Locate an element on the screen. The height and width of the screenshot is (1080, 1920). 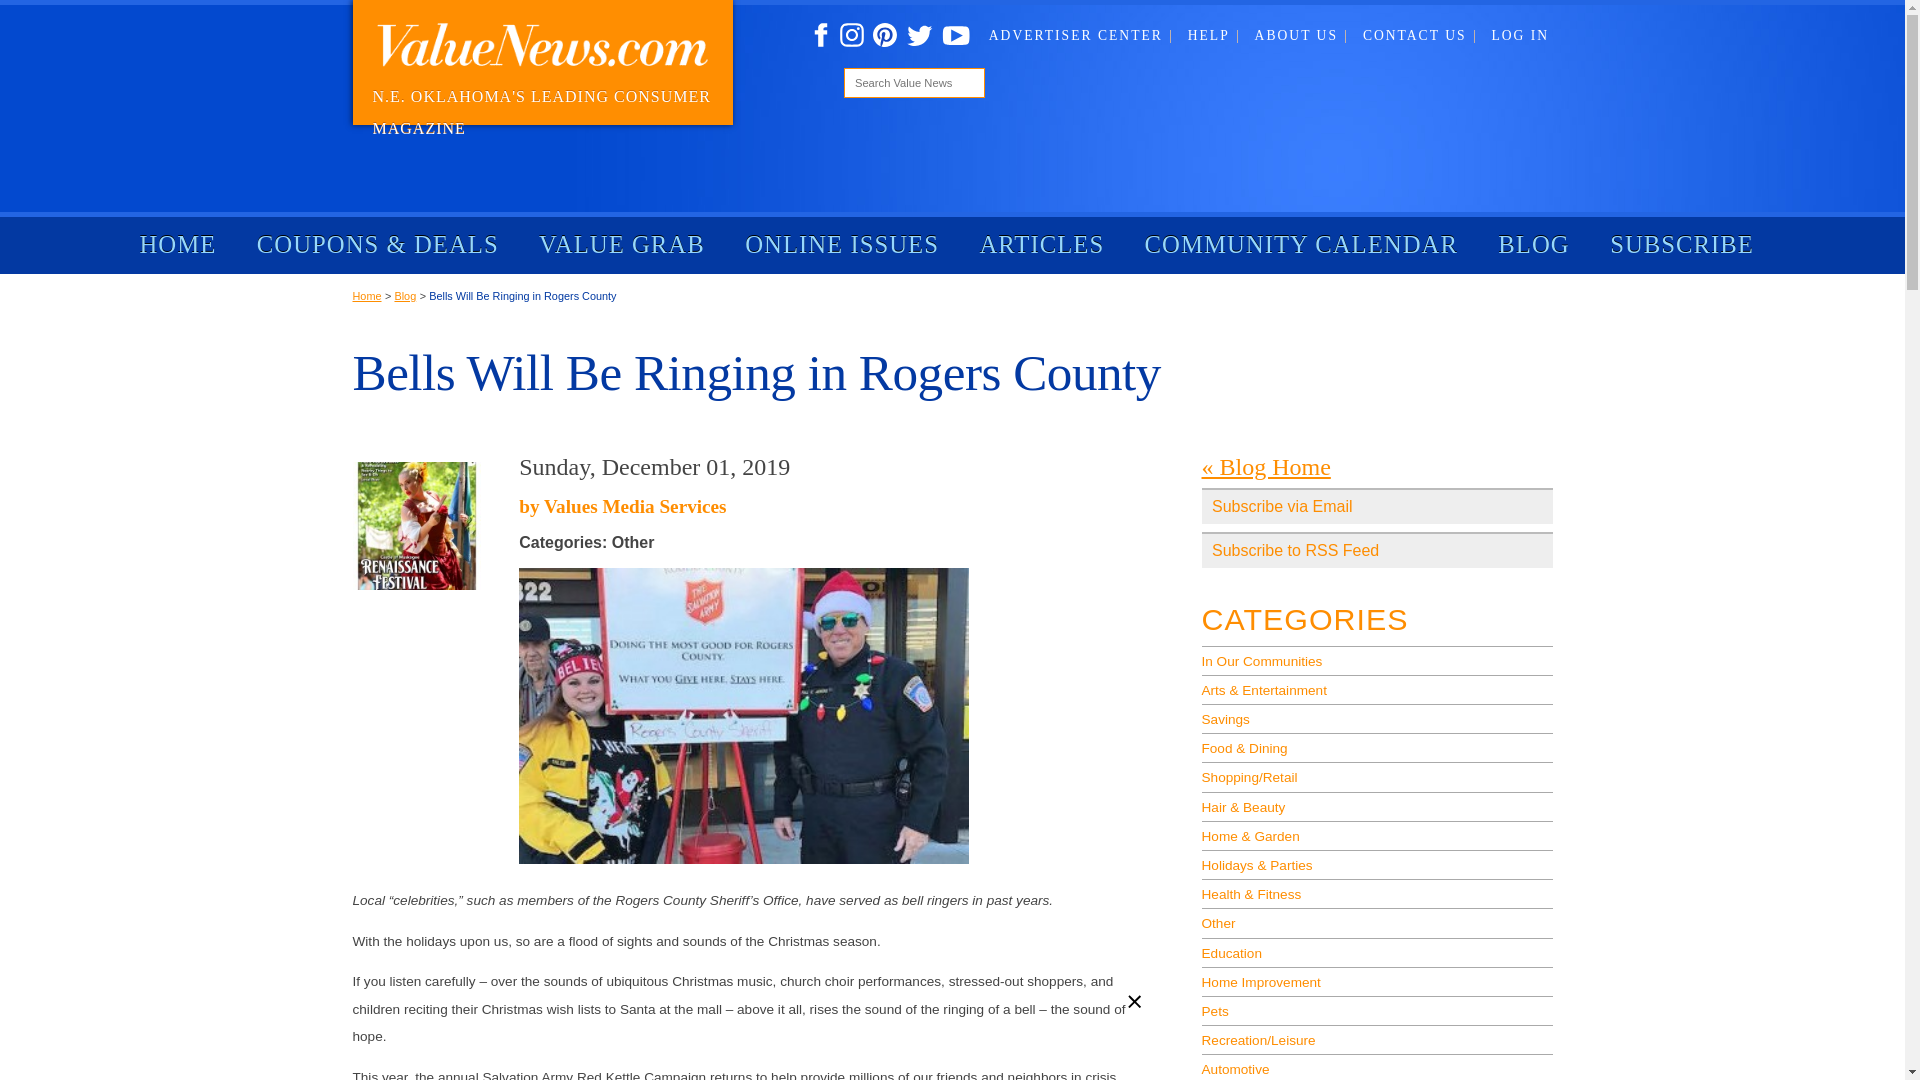
View Blog Posts in the Savings category is located at coordinates (1377, 718).